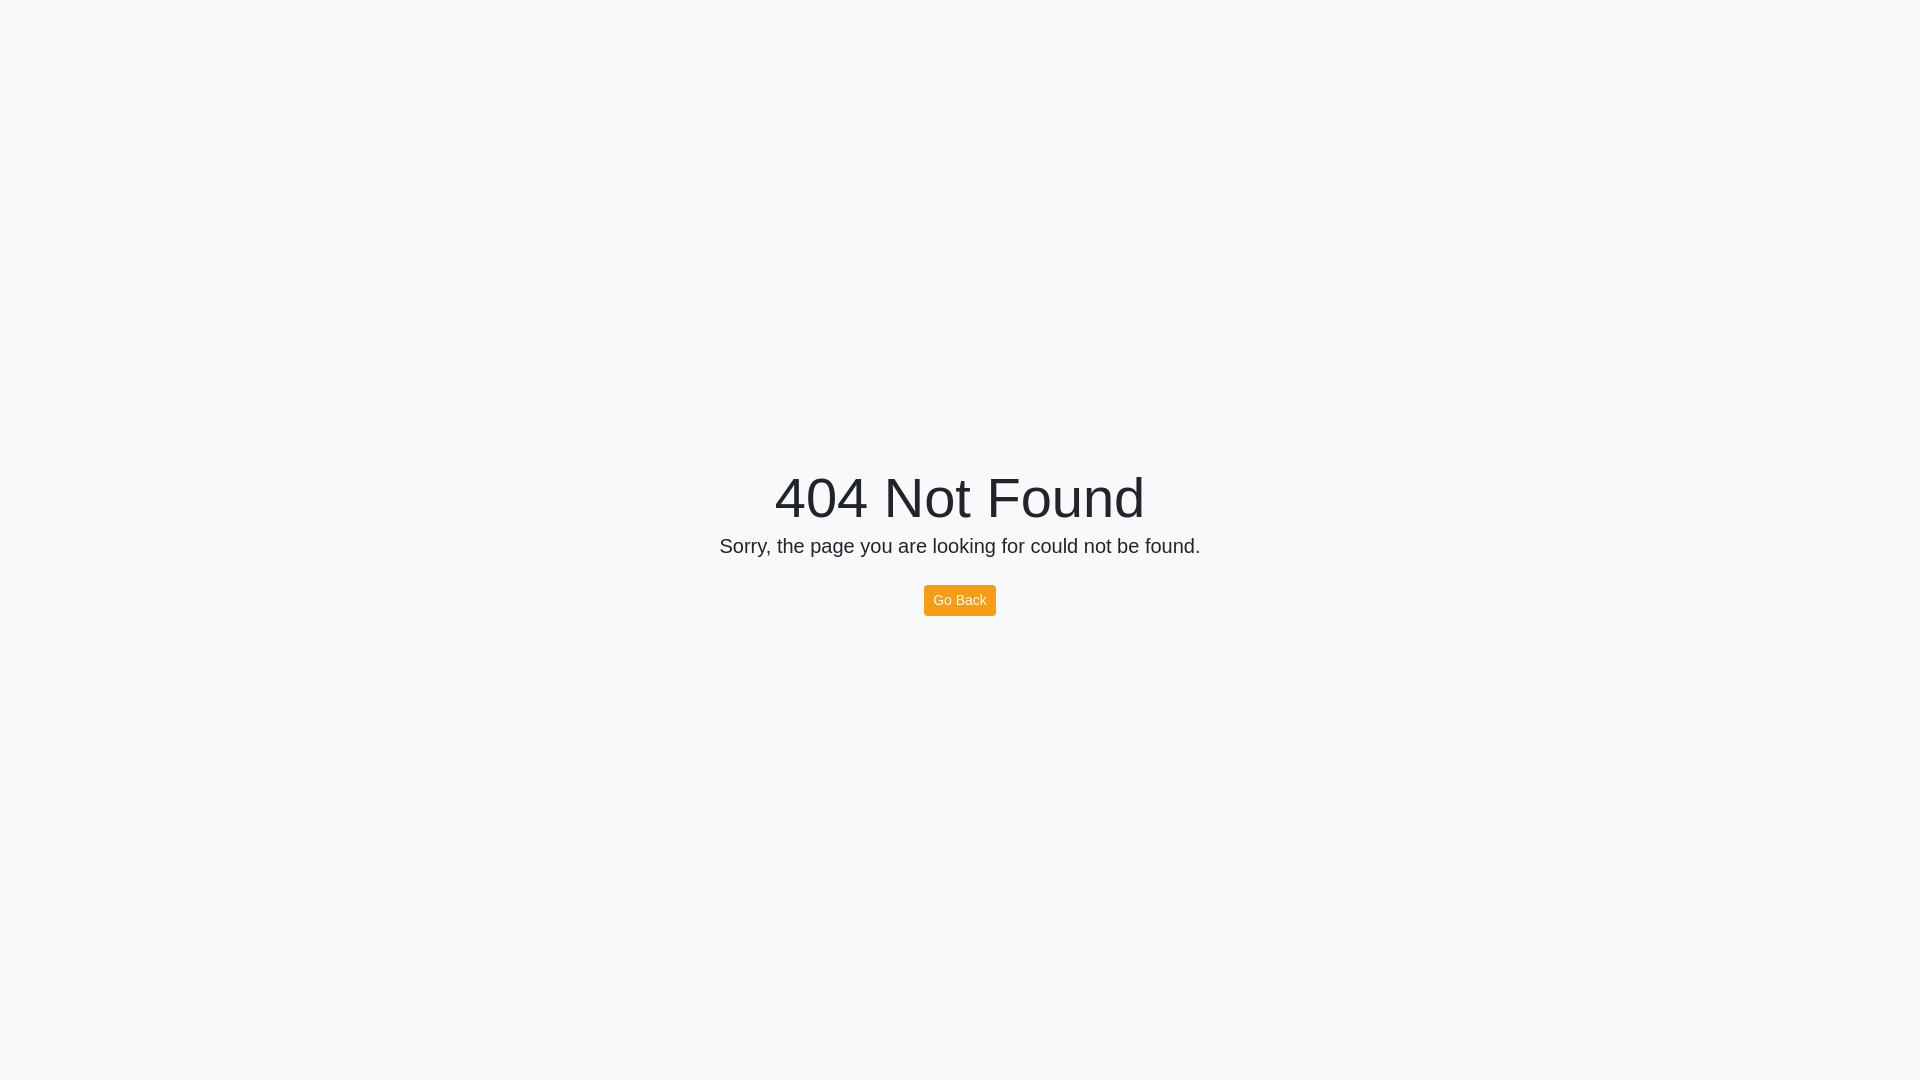 This screenshot has width=1920, height=1080. Describe the element at coordinates (960, 600) in the screenshot. I see `Go Back` at that location.